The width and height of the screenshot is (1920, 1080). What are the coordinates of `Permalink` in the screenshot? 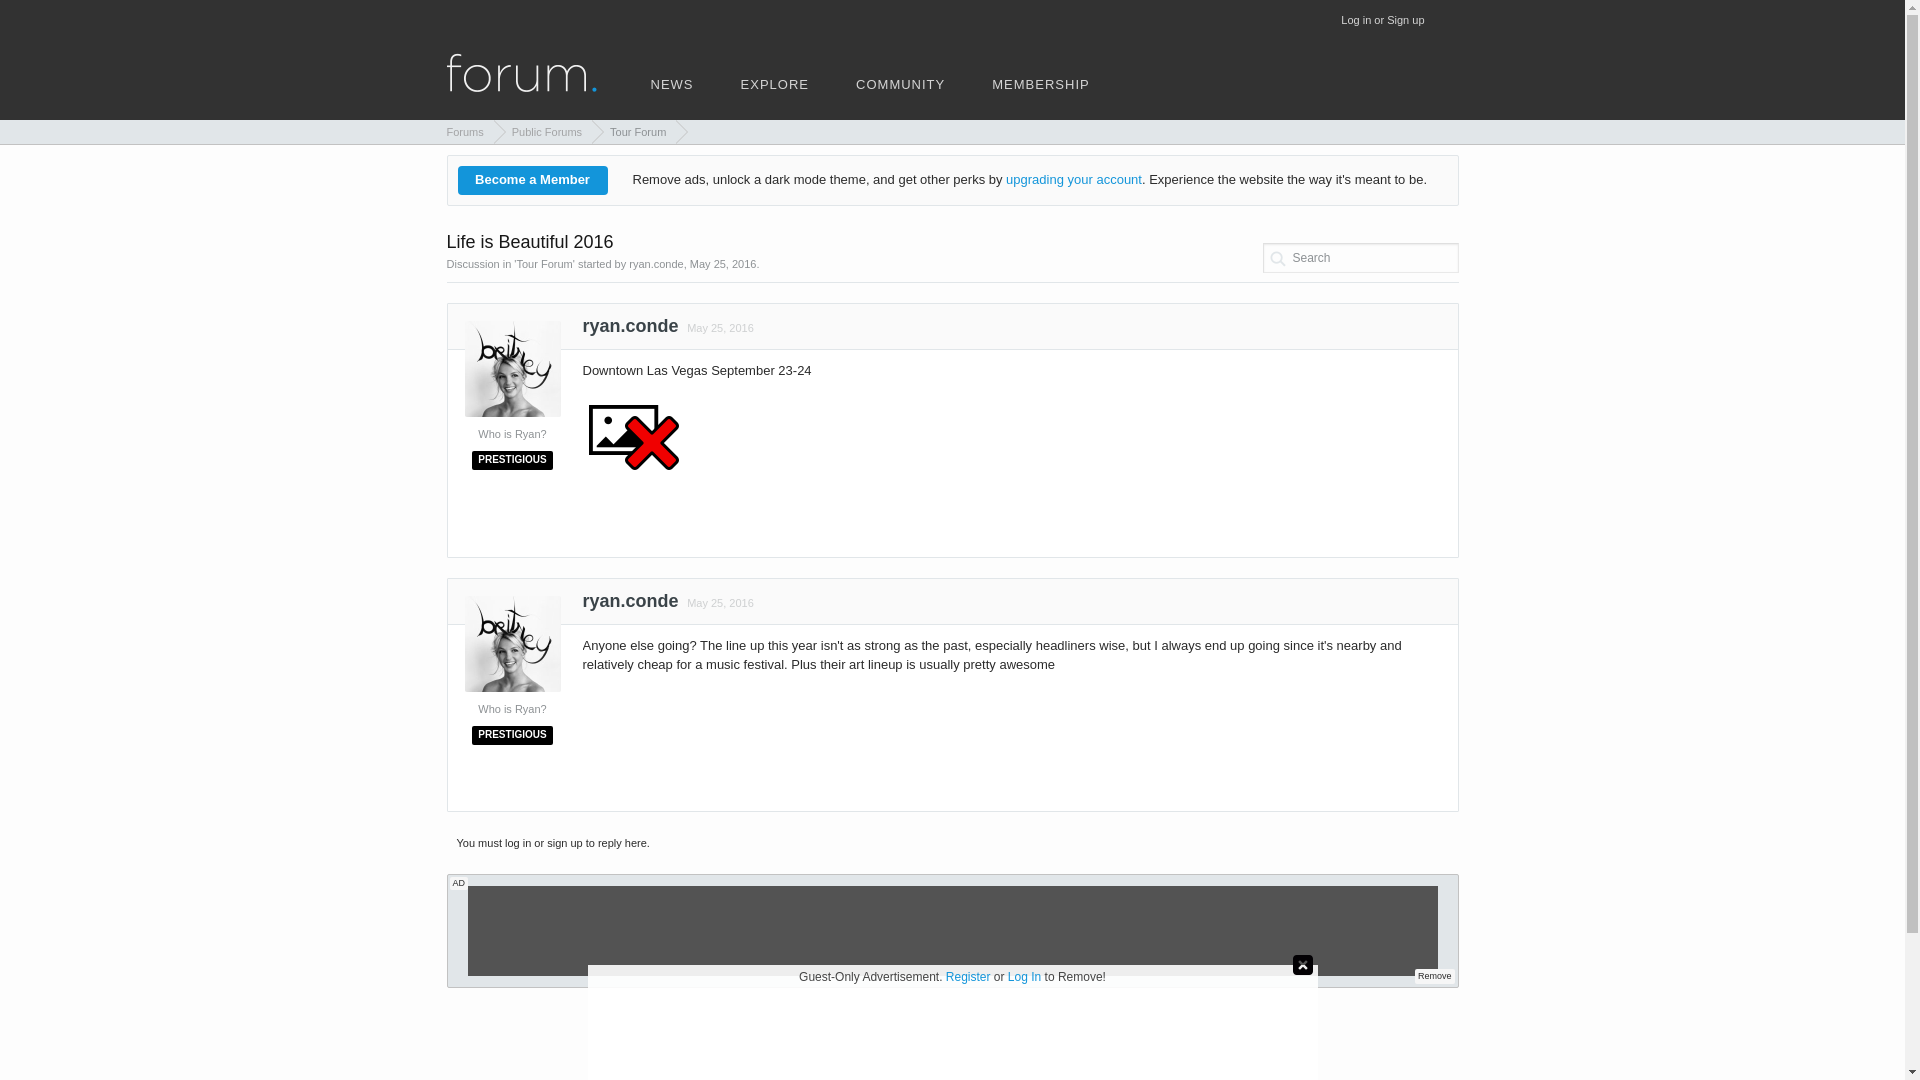 It's located at (718, 327).